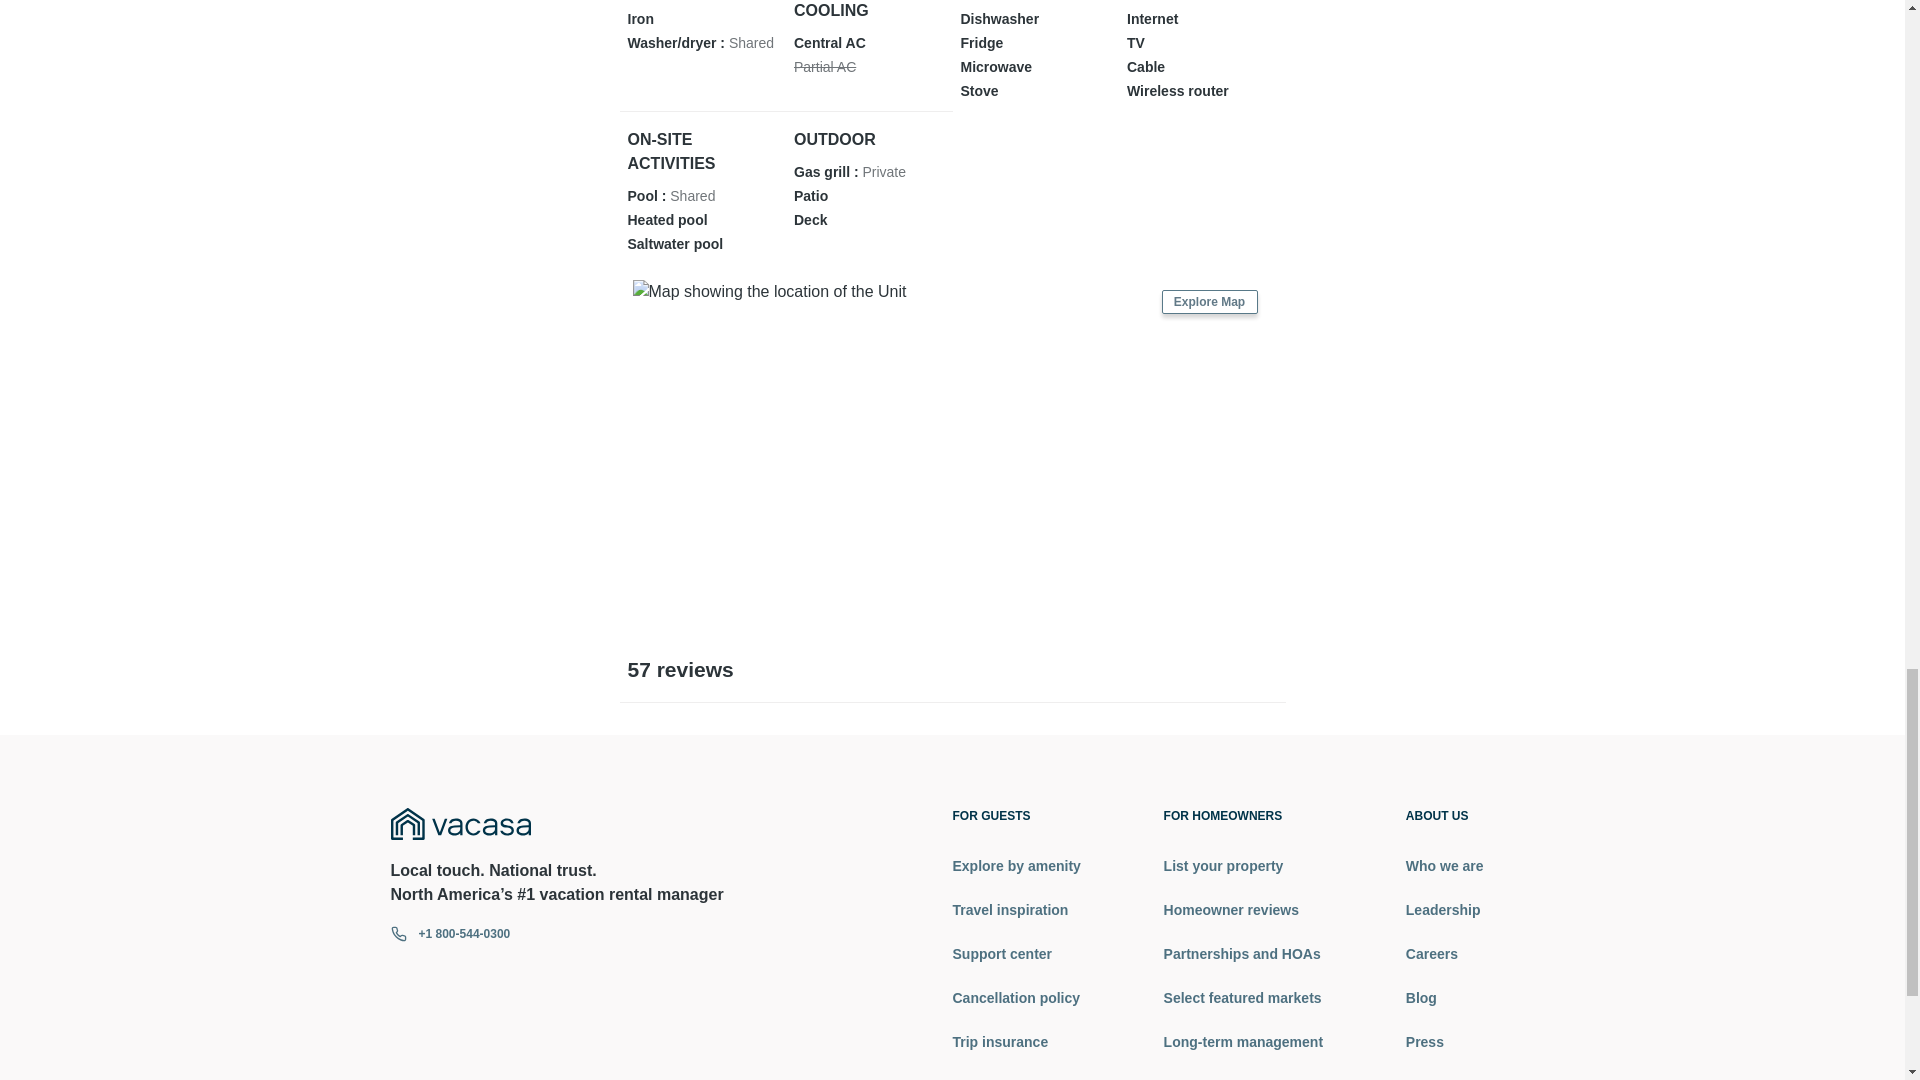 The height and width of the screenshot is (1080, 1920). What do you see at coordinates (1016, 1042) in the screenshot?
I see `Trip insurance` at bounding box center [1016, 1042].